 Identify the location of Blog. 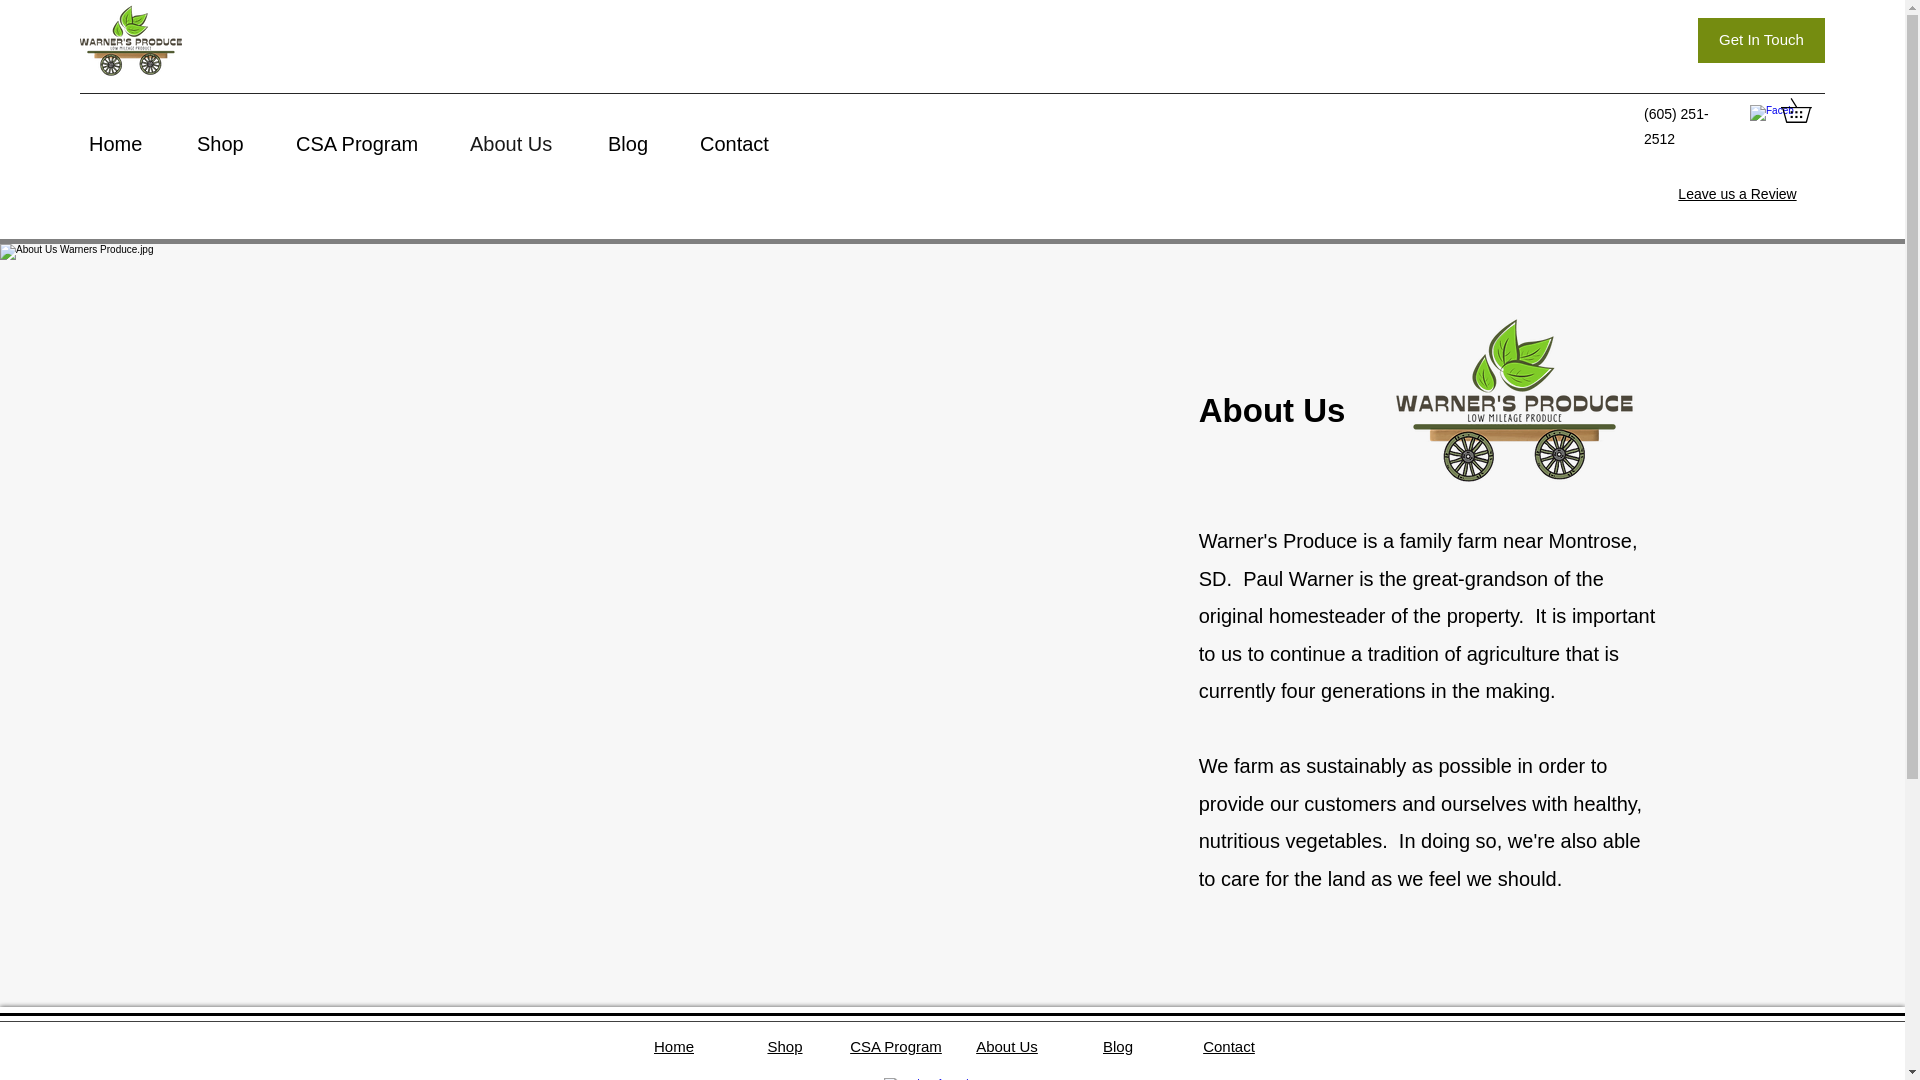
(643, 142).